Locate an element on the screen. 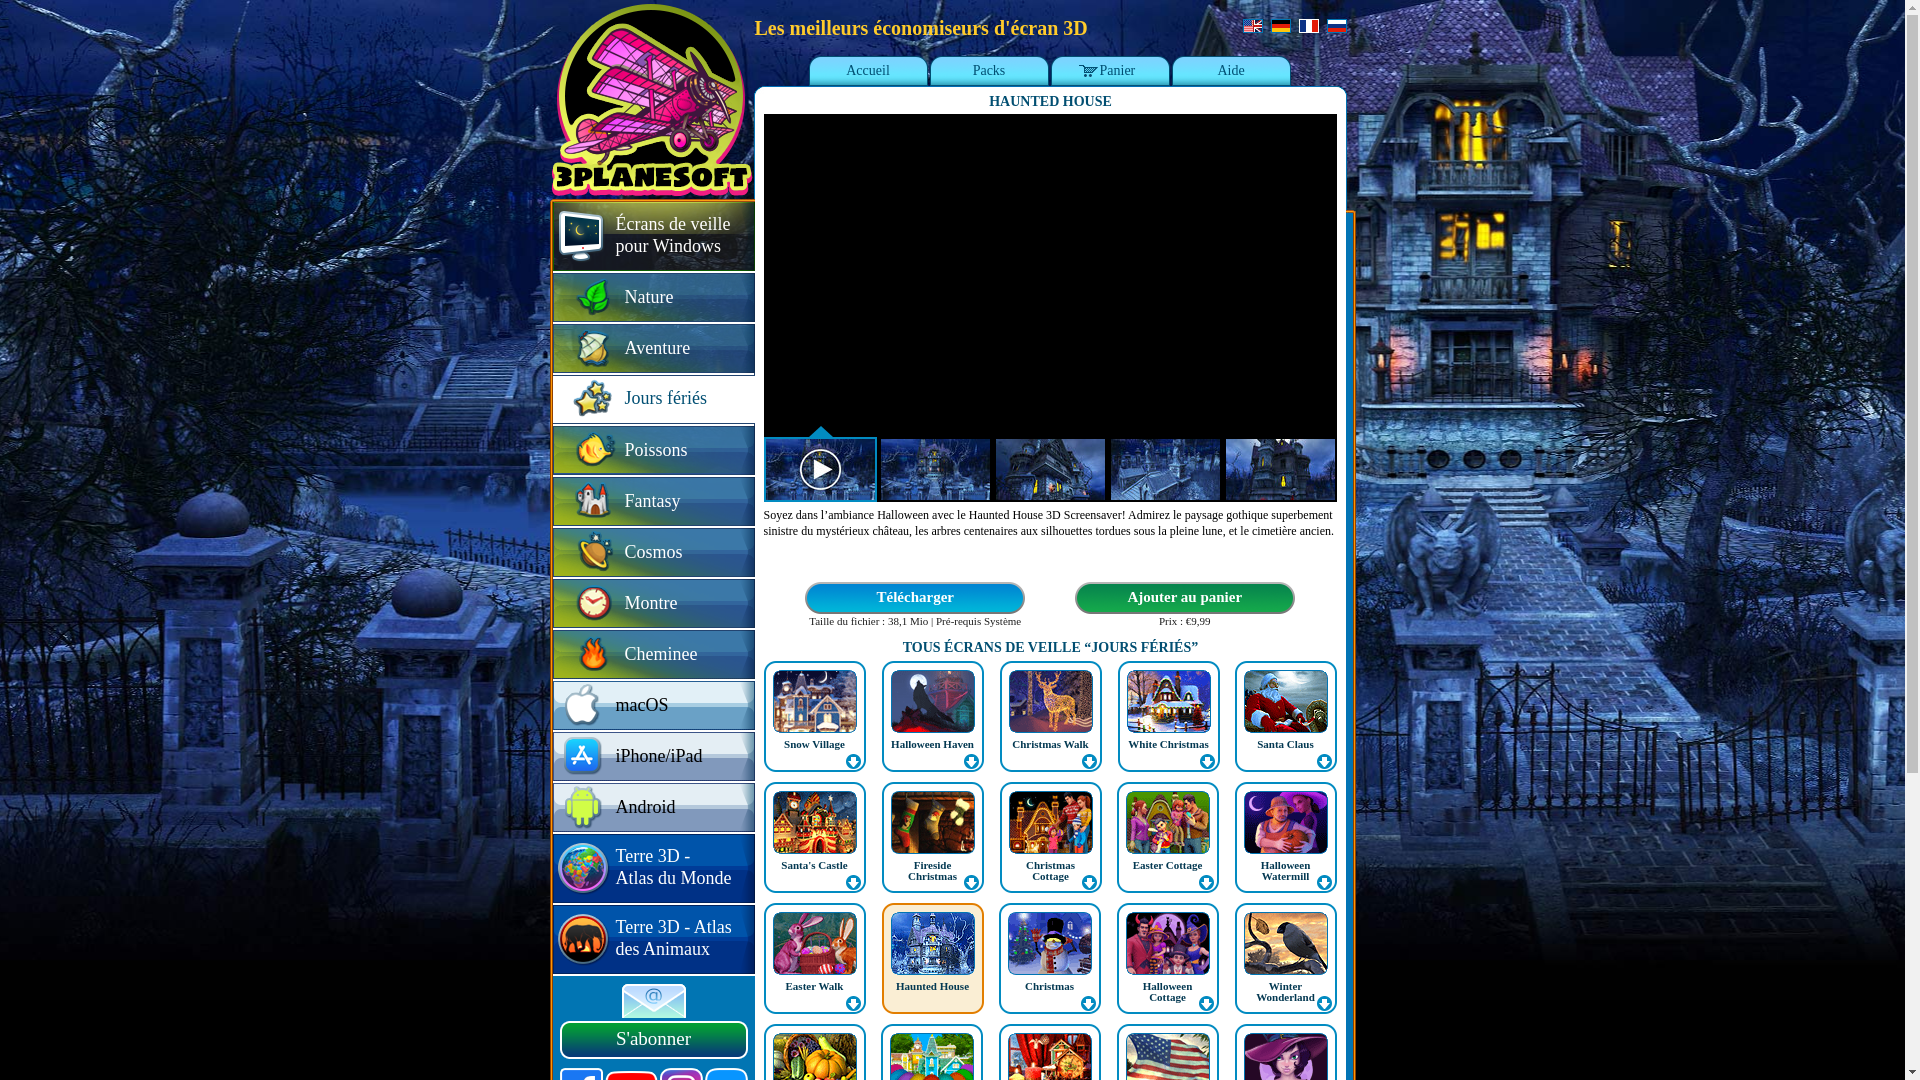  Easter Walk is located at coordinates (815, 986).